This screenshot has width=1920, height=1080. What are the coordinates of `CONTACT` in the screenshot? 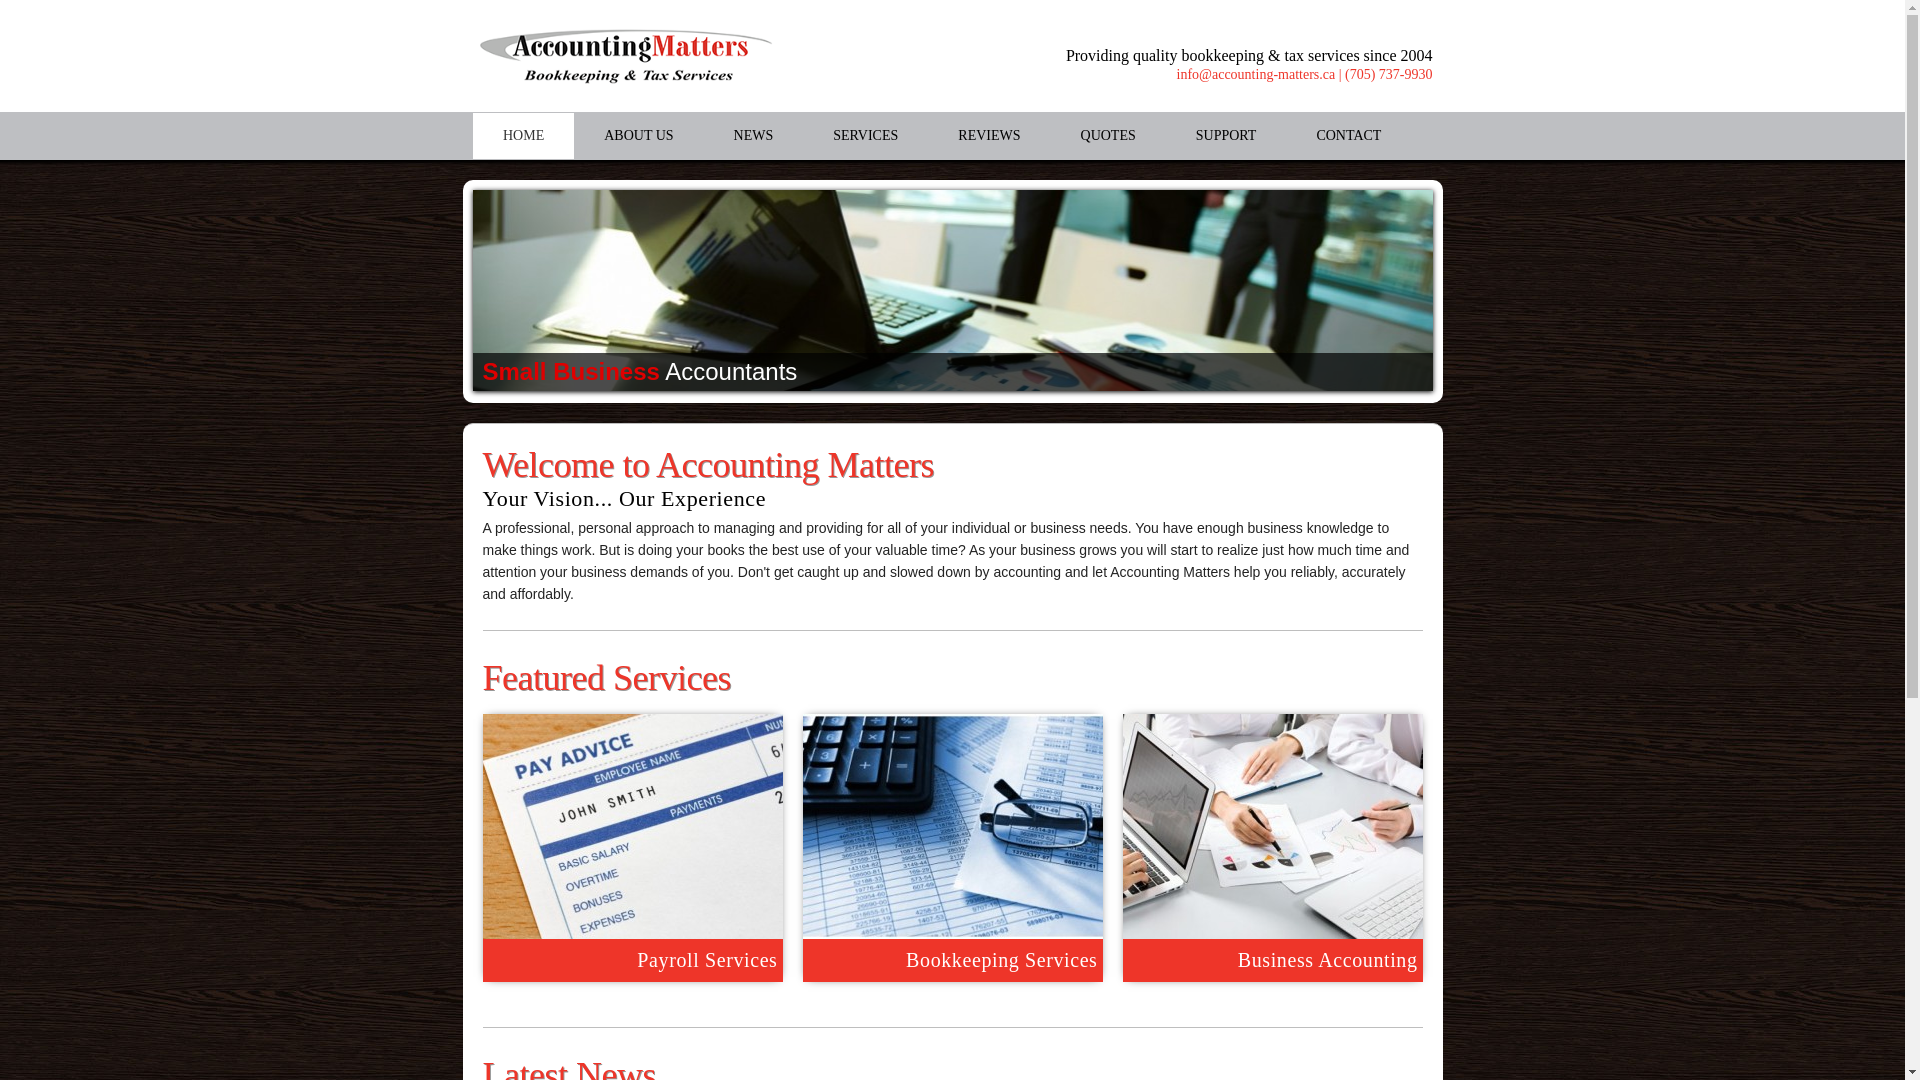 It's located at (1348, 136).